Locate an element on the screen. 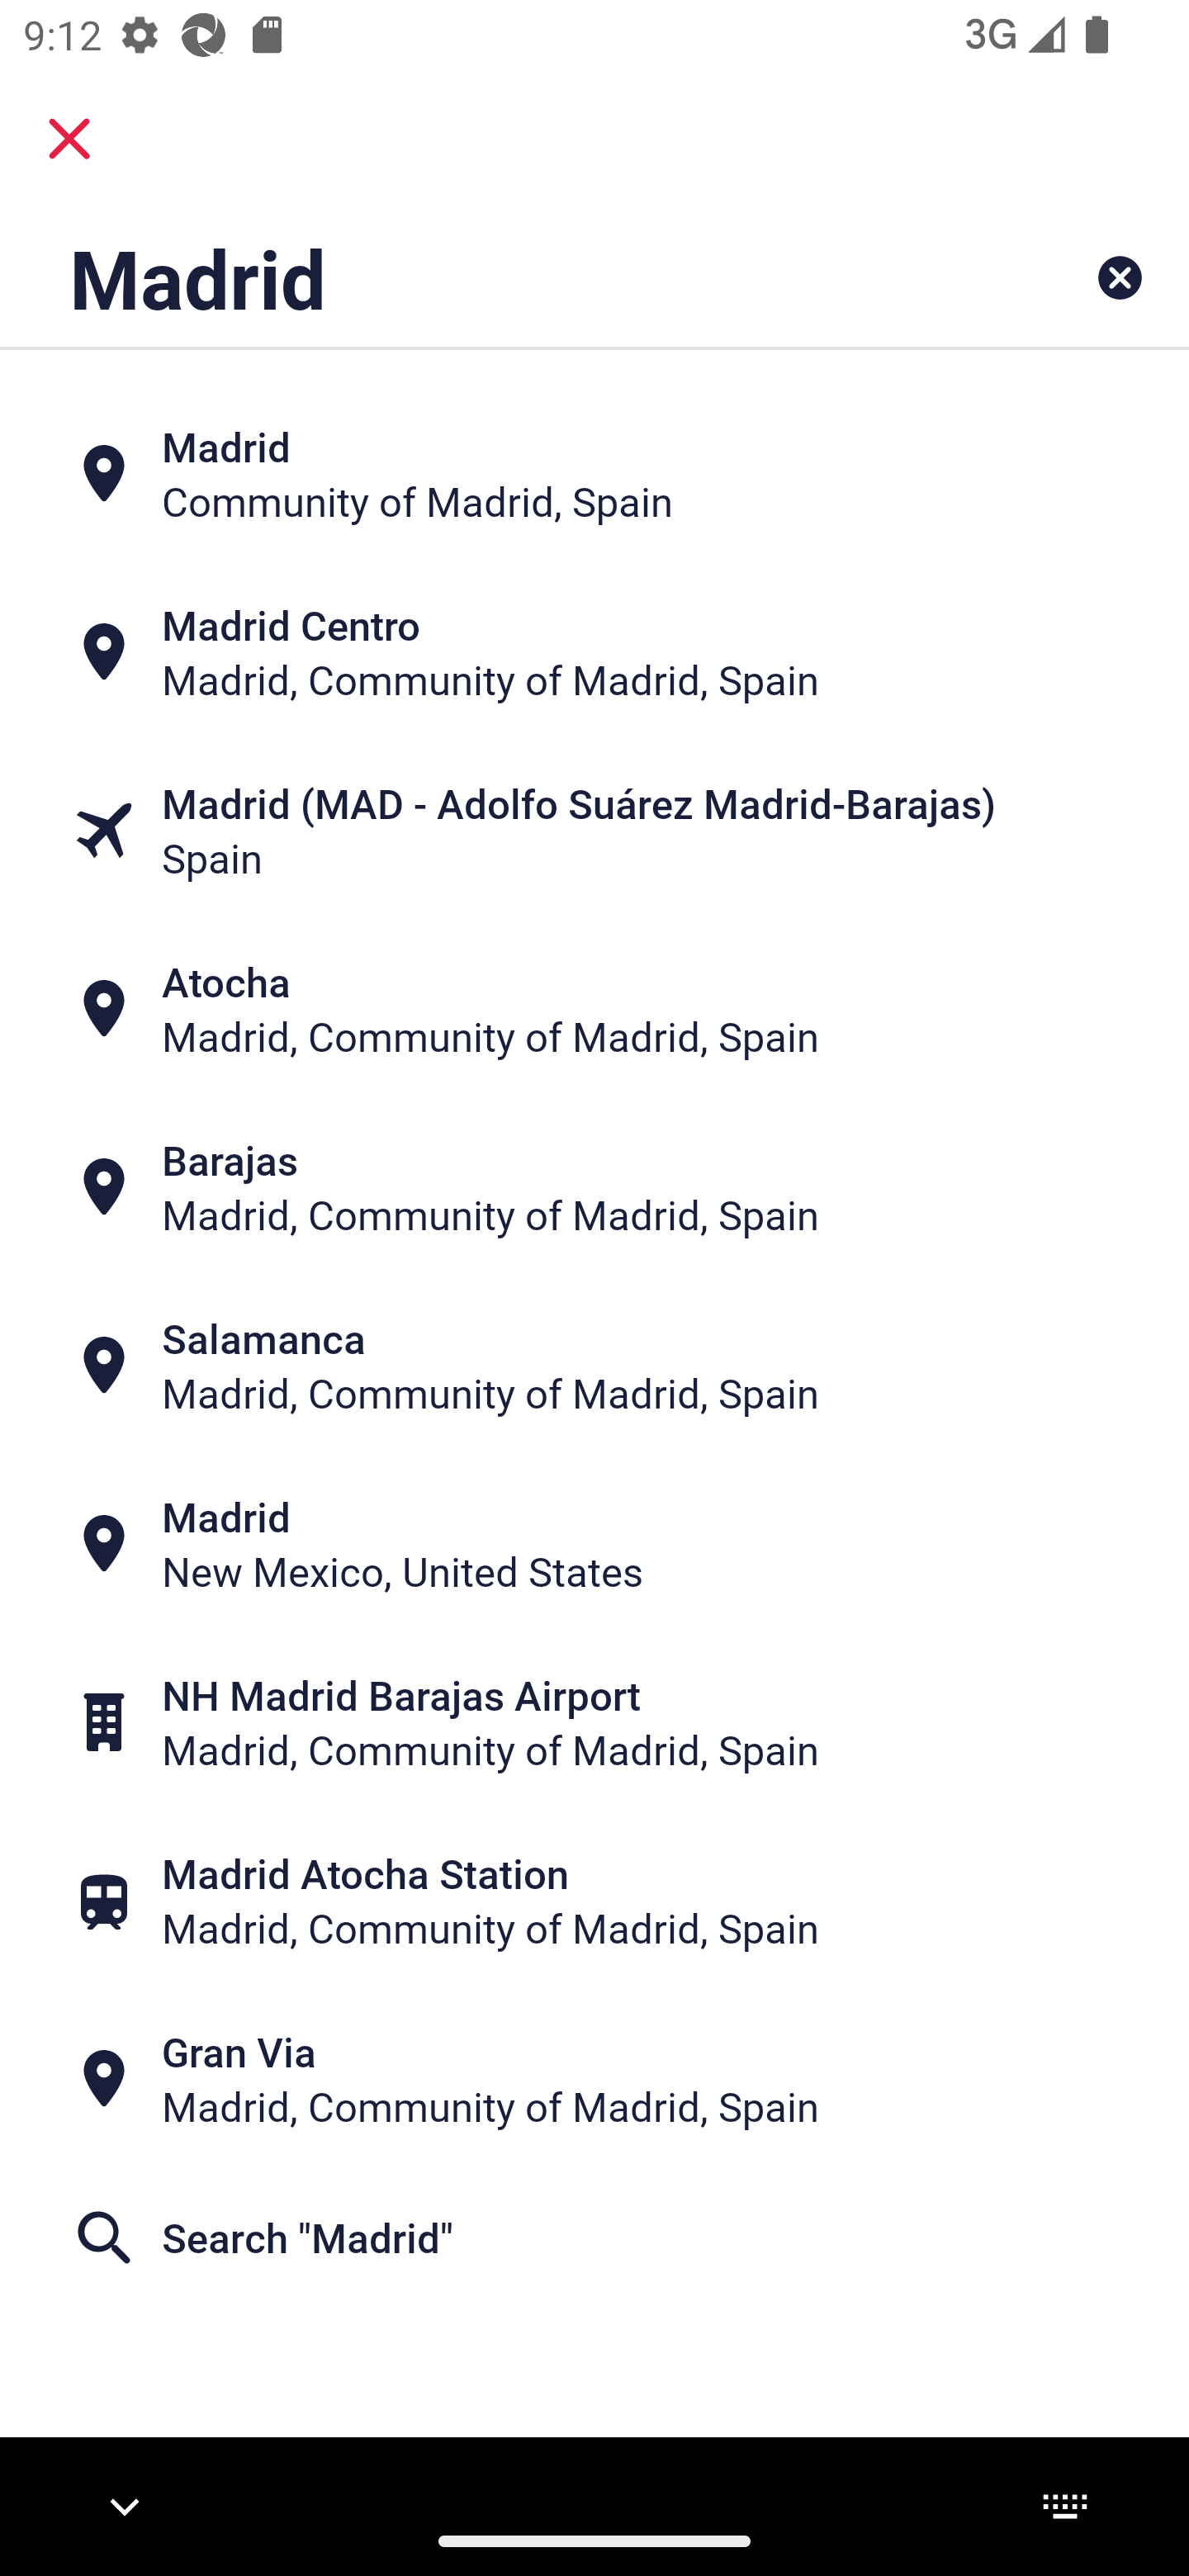 The height and width of the screenshot is (2576, 1189). Barajas Madrid, Community of Madrid, Spain is located at coordinates (594, 1187).